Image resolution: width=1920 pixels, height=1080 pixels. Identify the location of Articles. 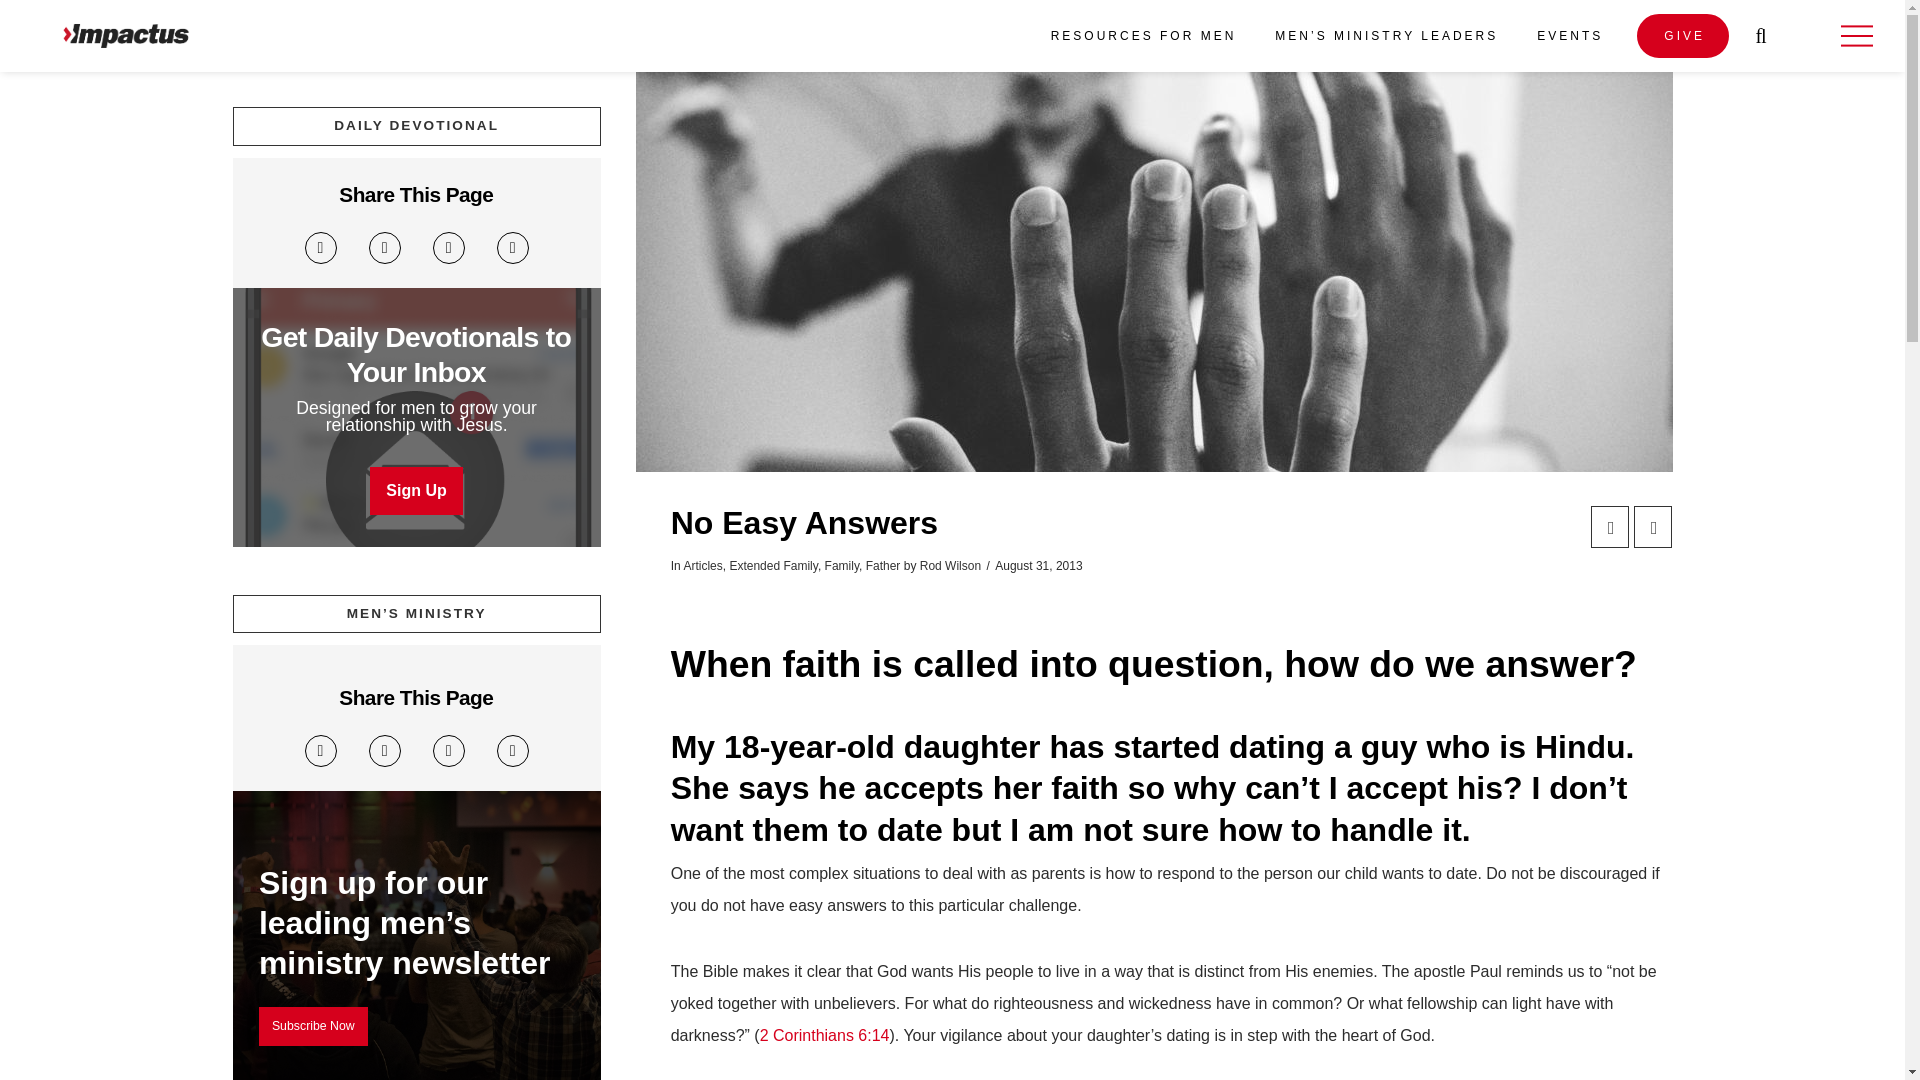
(702, 566).